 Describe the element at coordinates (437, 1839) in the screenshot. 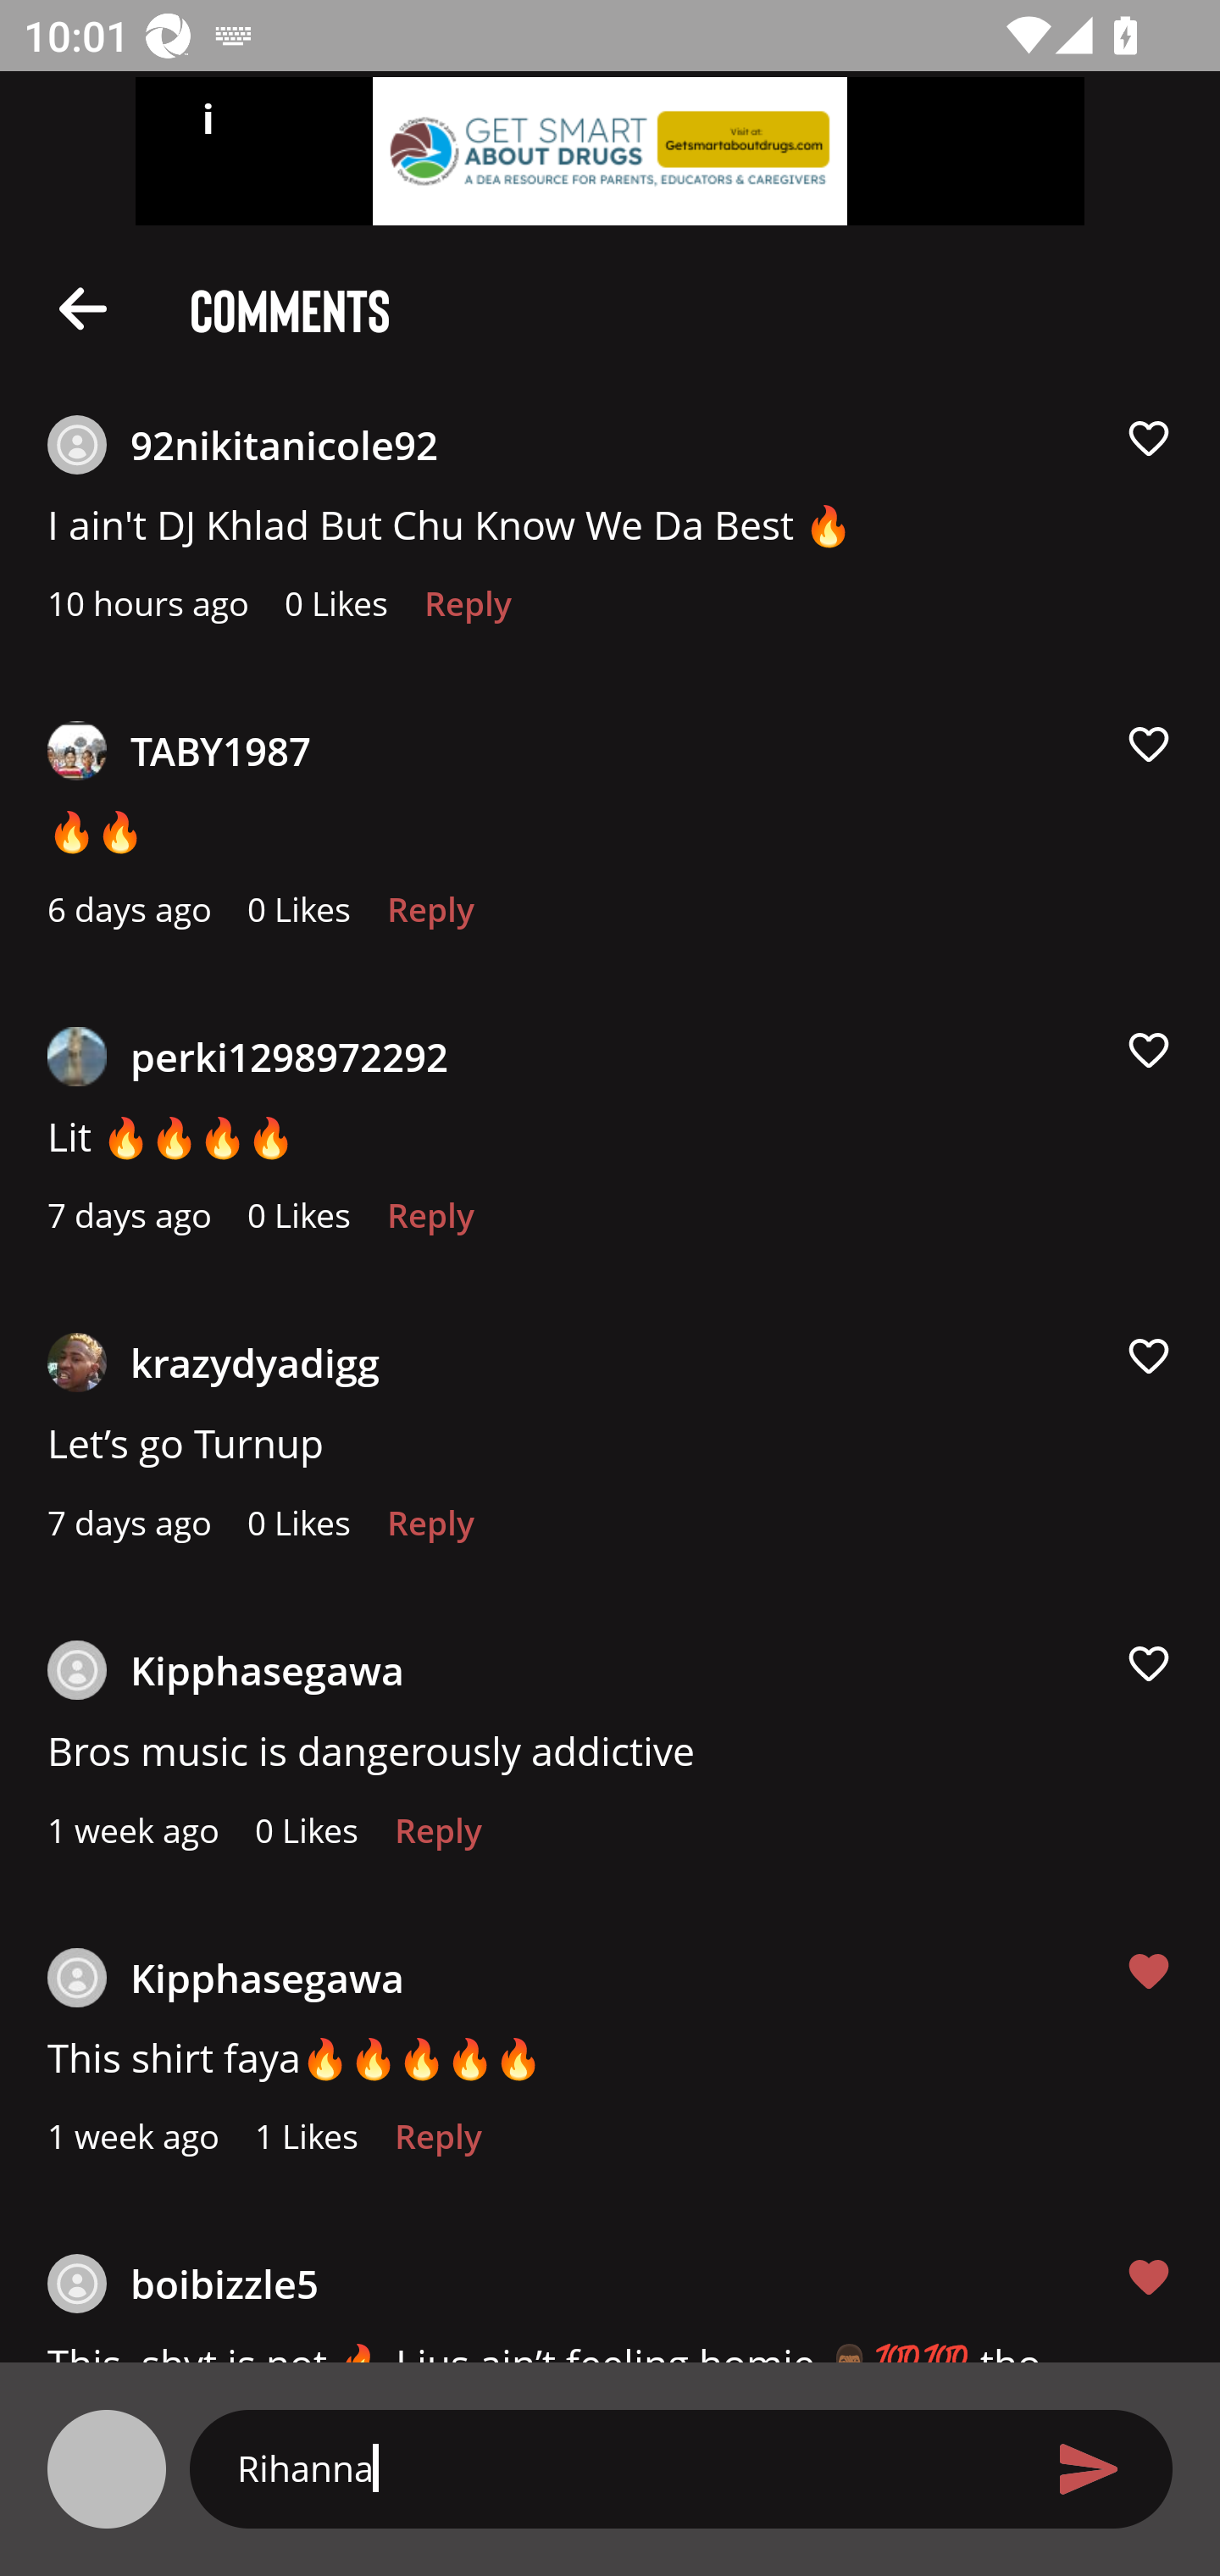

I see `Reply` at that location.